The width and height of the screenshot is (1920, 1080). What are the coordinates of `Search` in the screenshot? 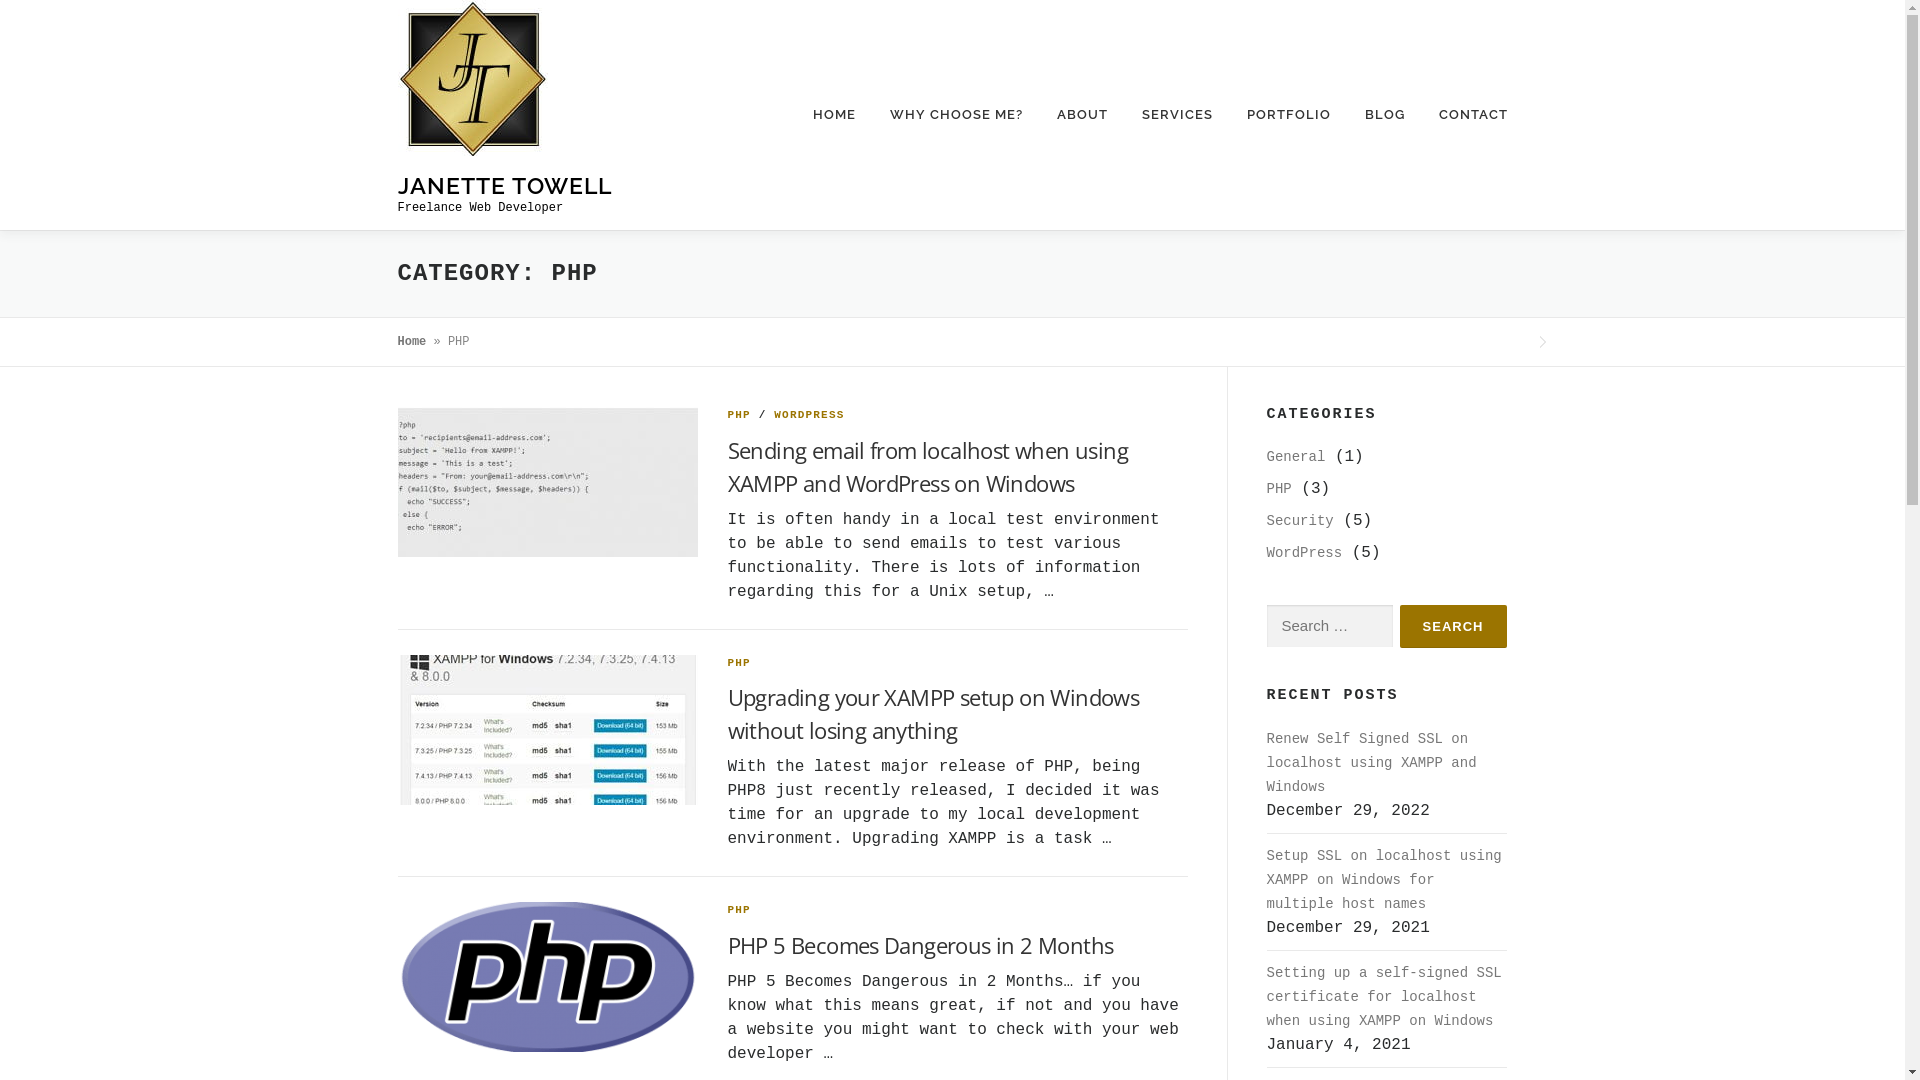 It's located at (1454, 626).